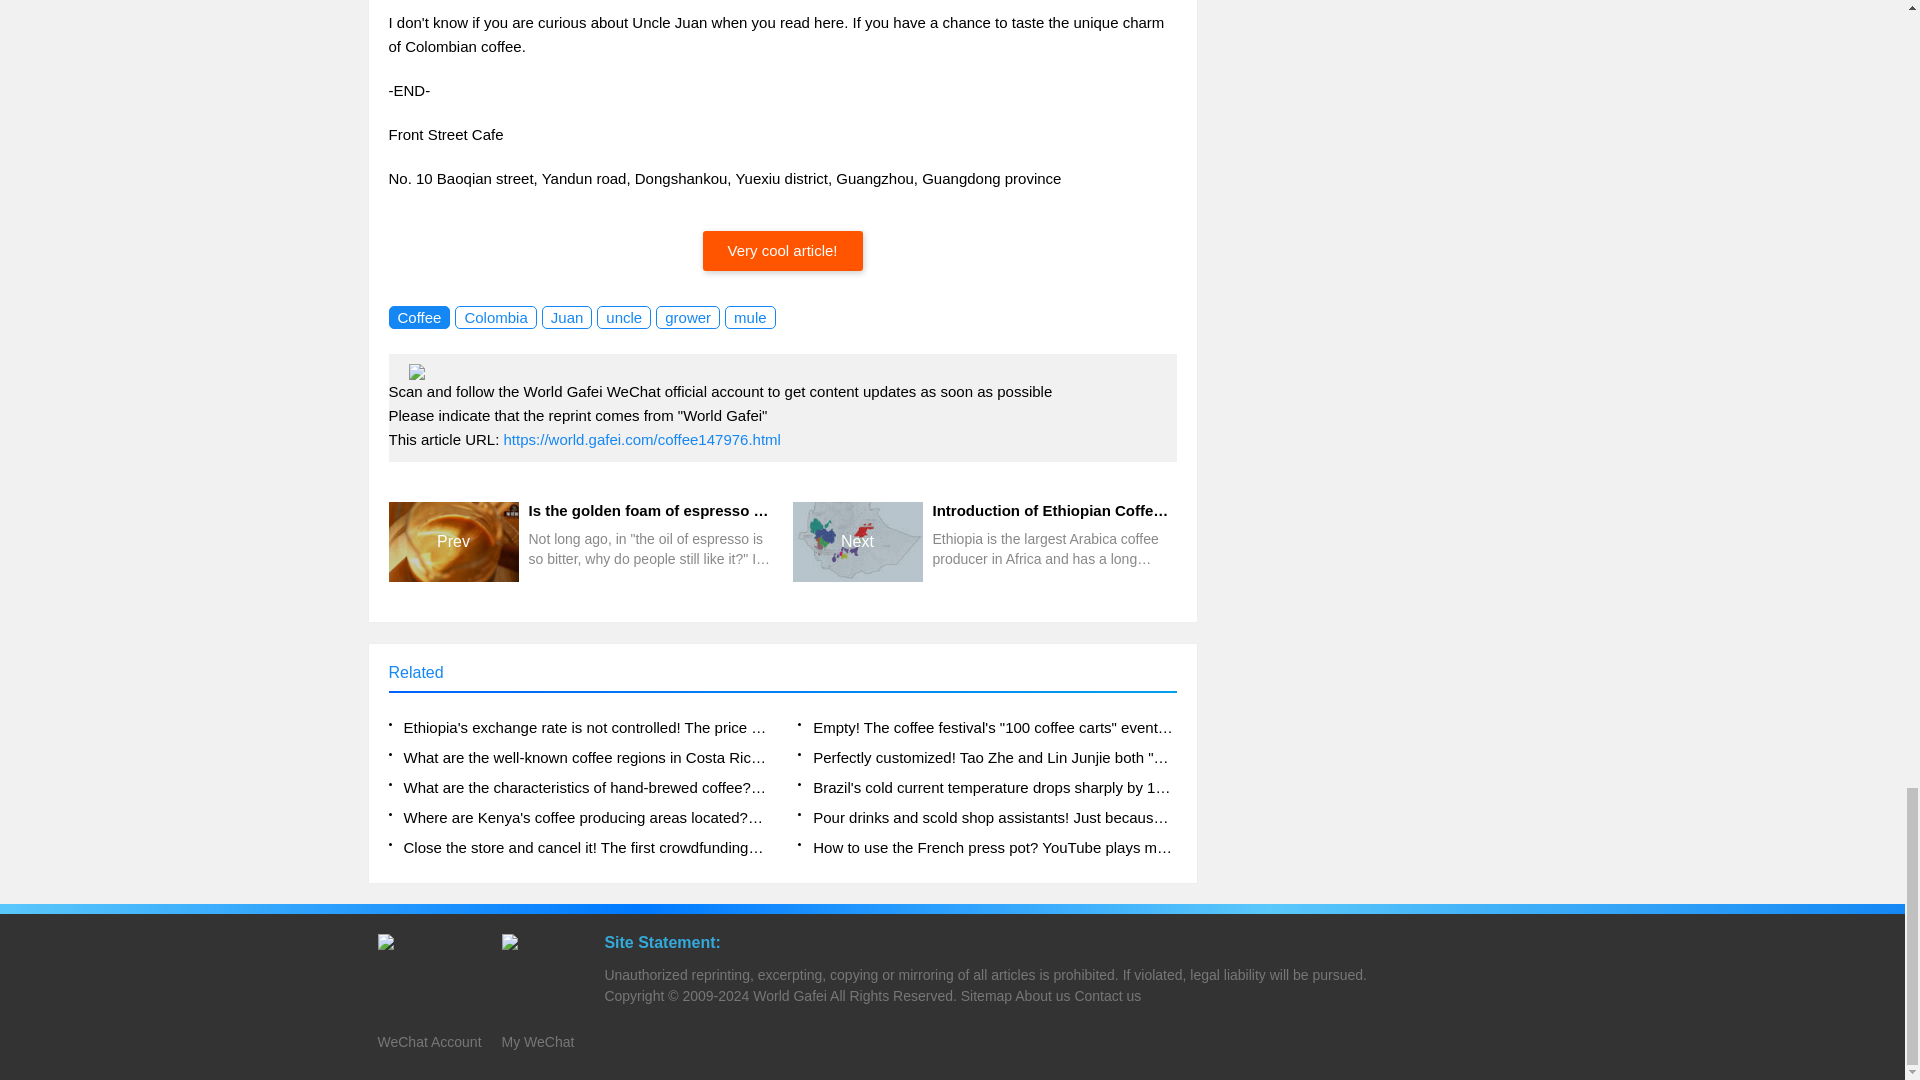 The image size is (1920, 1080). What do you see at coordinates (750, 317) in the screenshot?
I see `mule` at bounding box center [750, 317].